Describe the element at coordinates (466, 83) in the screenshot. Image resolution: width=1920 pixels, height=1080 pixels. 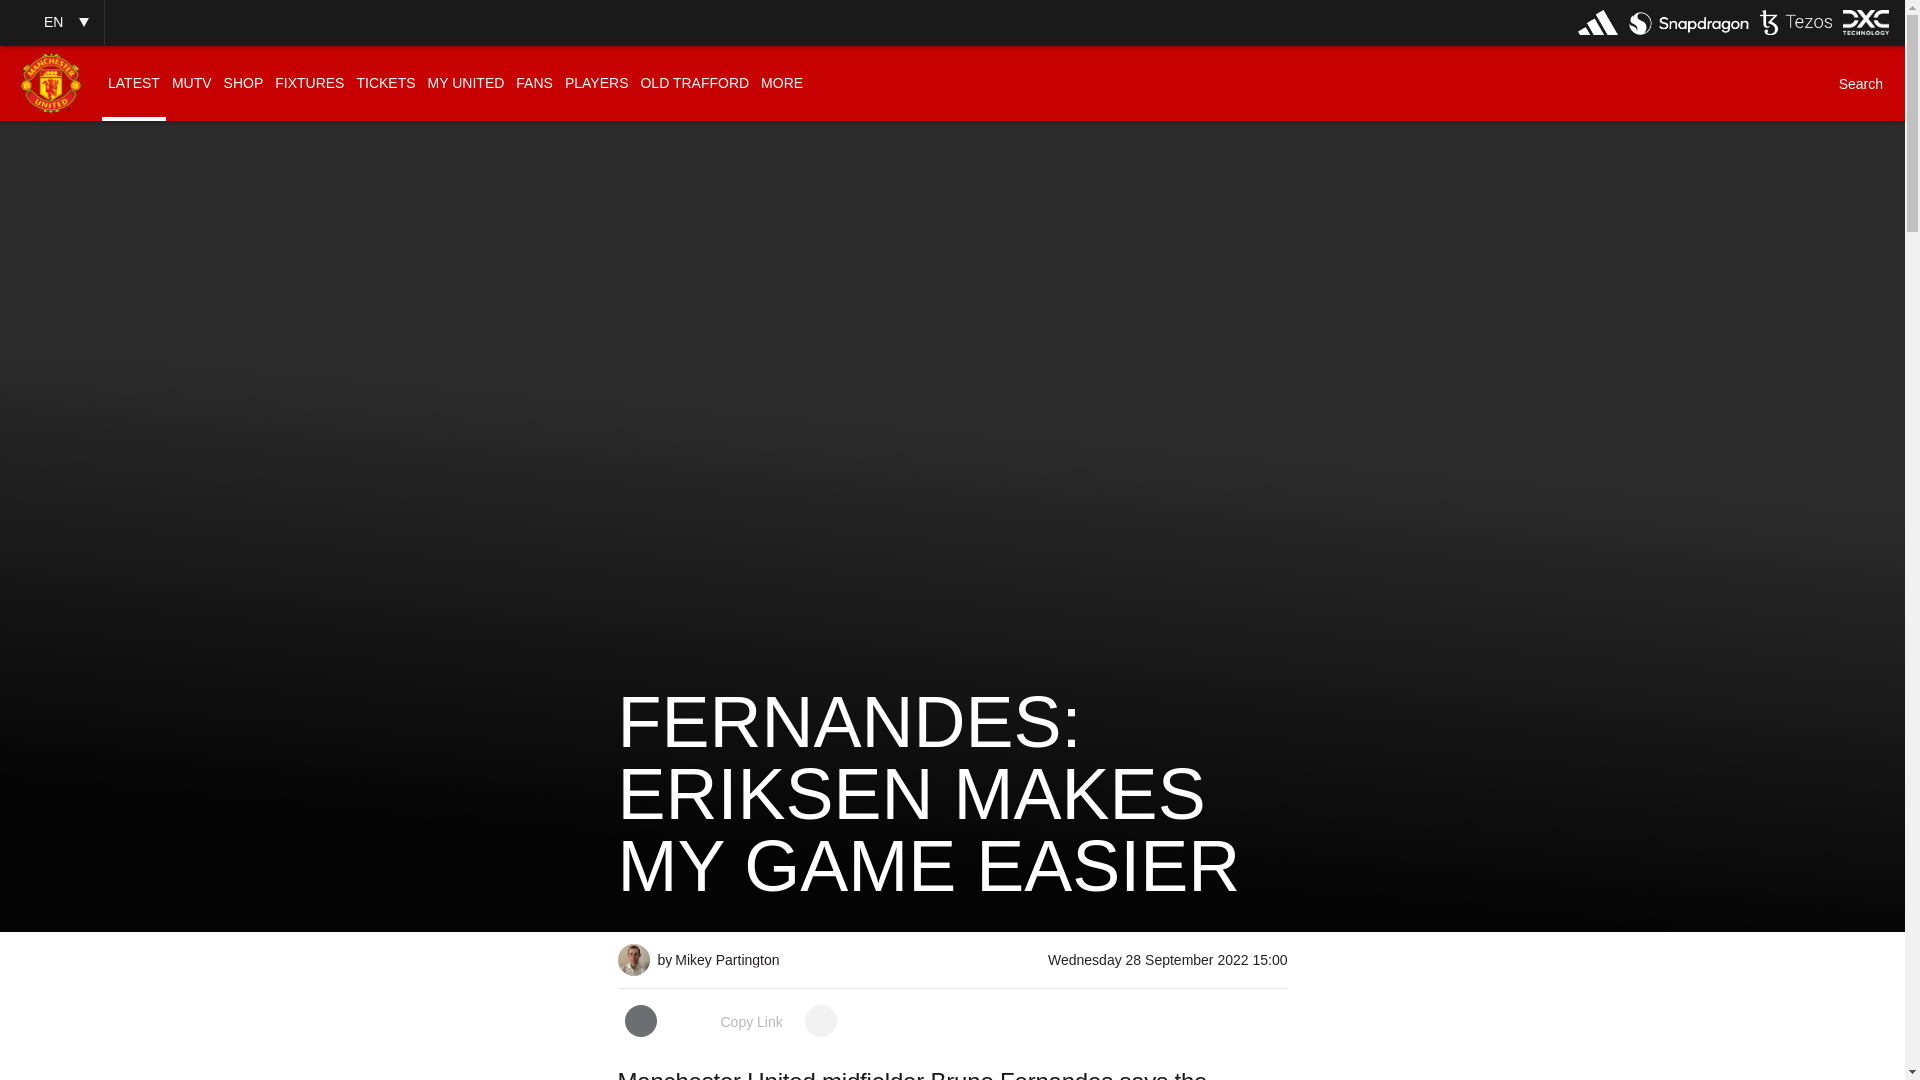
I see `MY UNITED` at that location.